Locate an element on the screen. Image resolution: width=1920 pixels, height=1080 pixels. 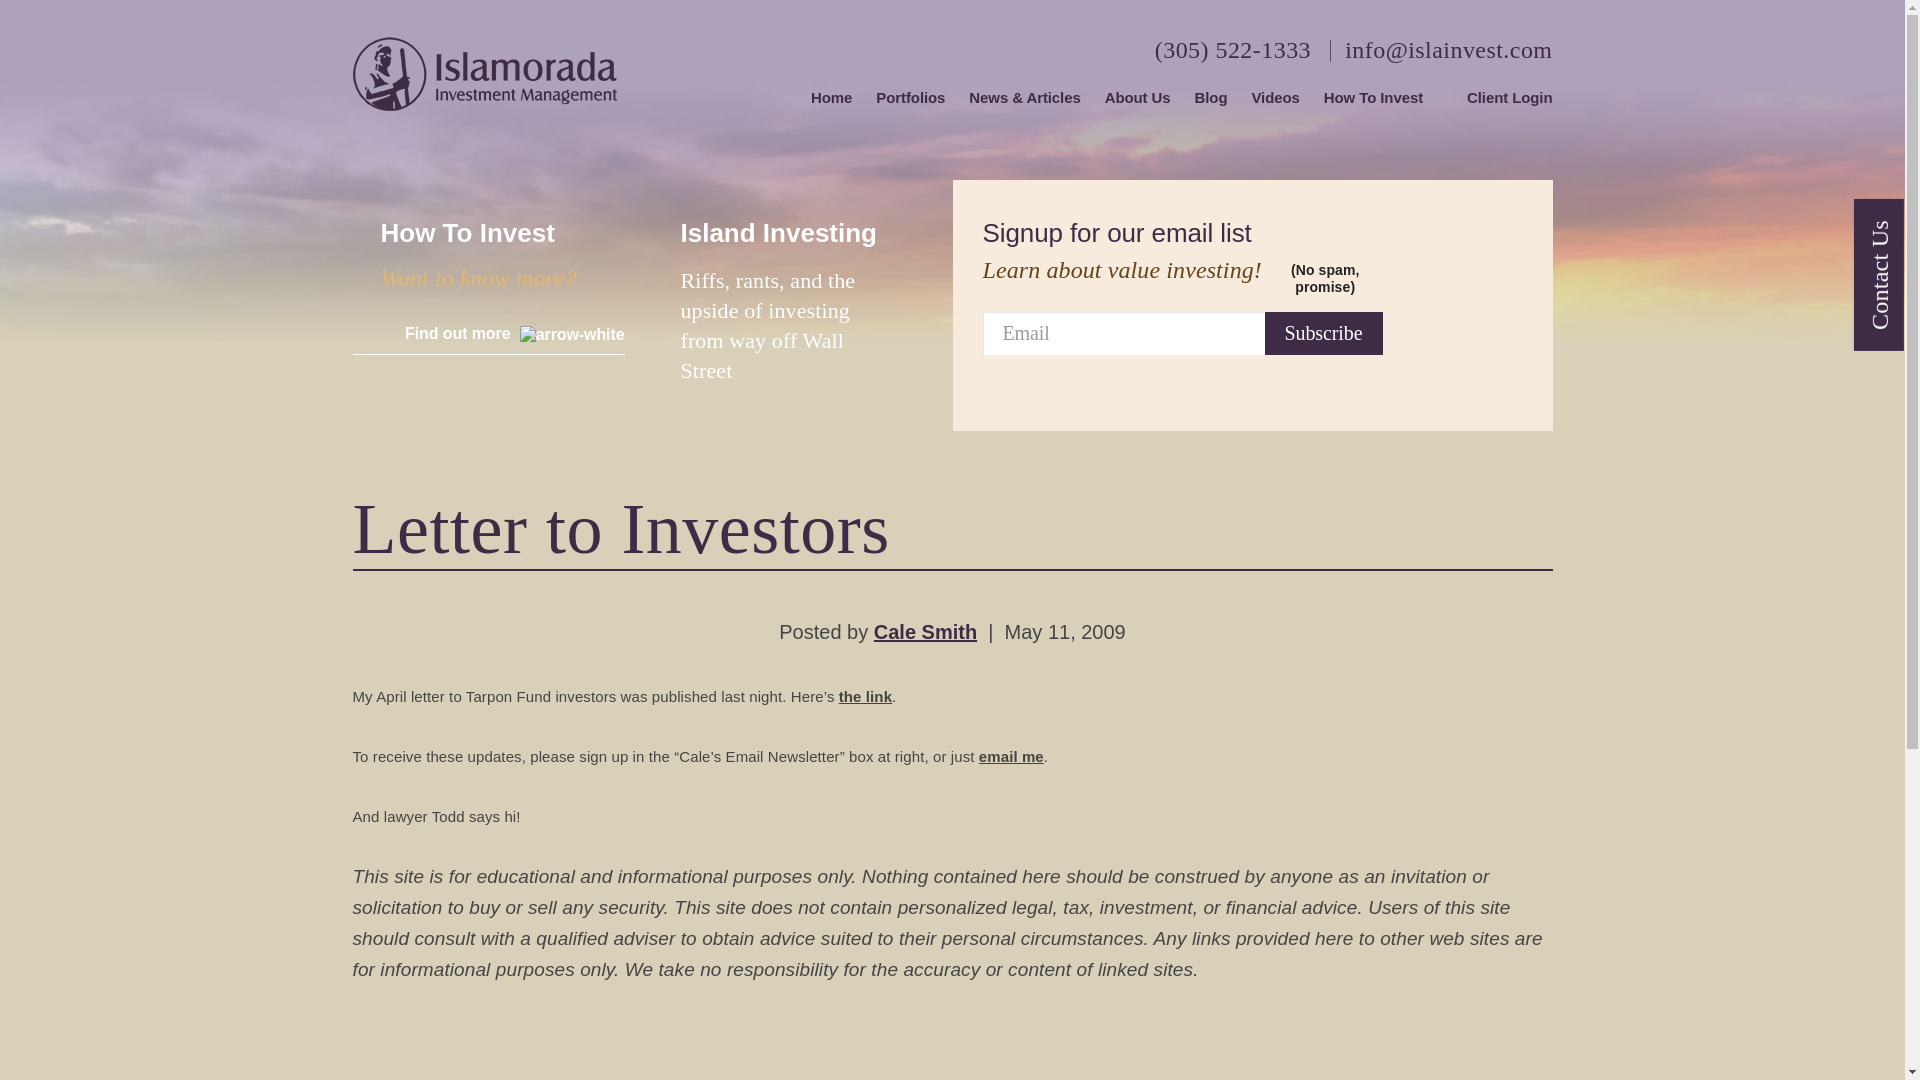
Videos is located at coordinates (1275, 98).